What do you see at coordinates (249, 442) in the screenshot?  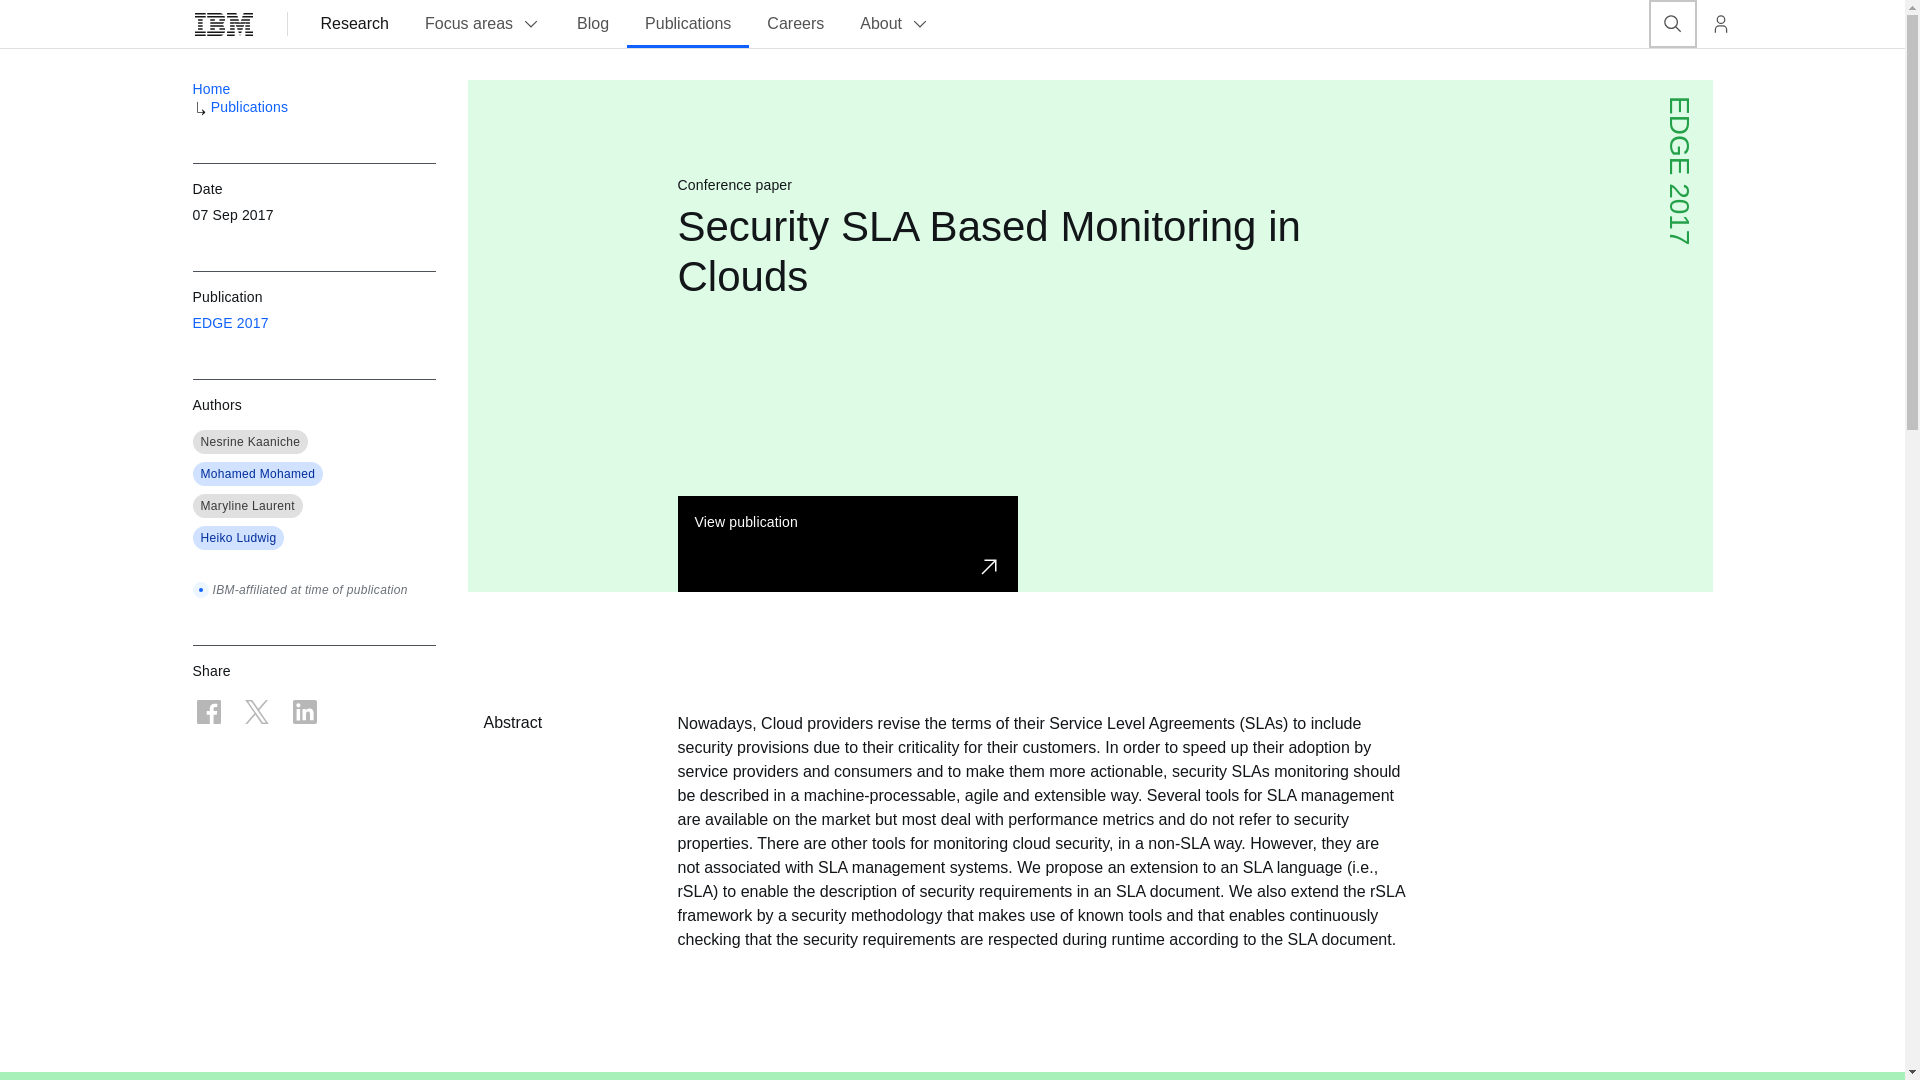 I see `Nesrine Kaaniche` at bounding box center [249, 442].